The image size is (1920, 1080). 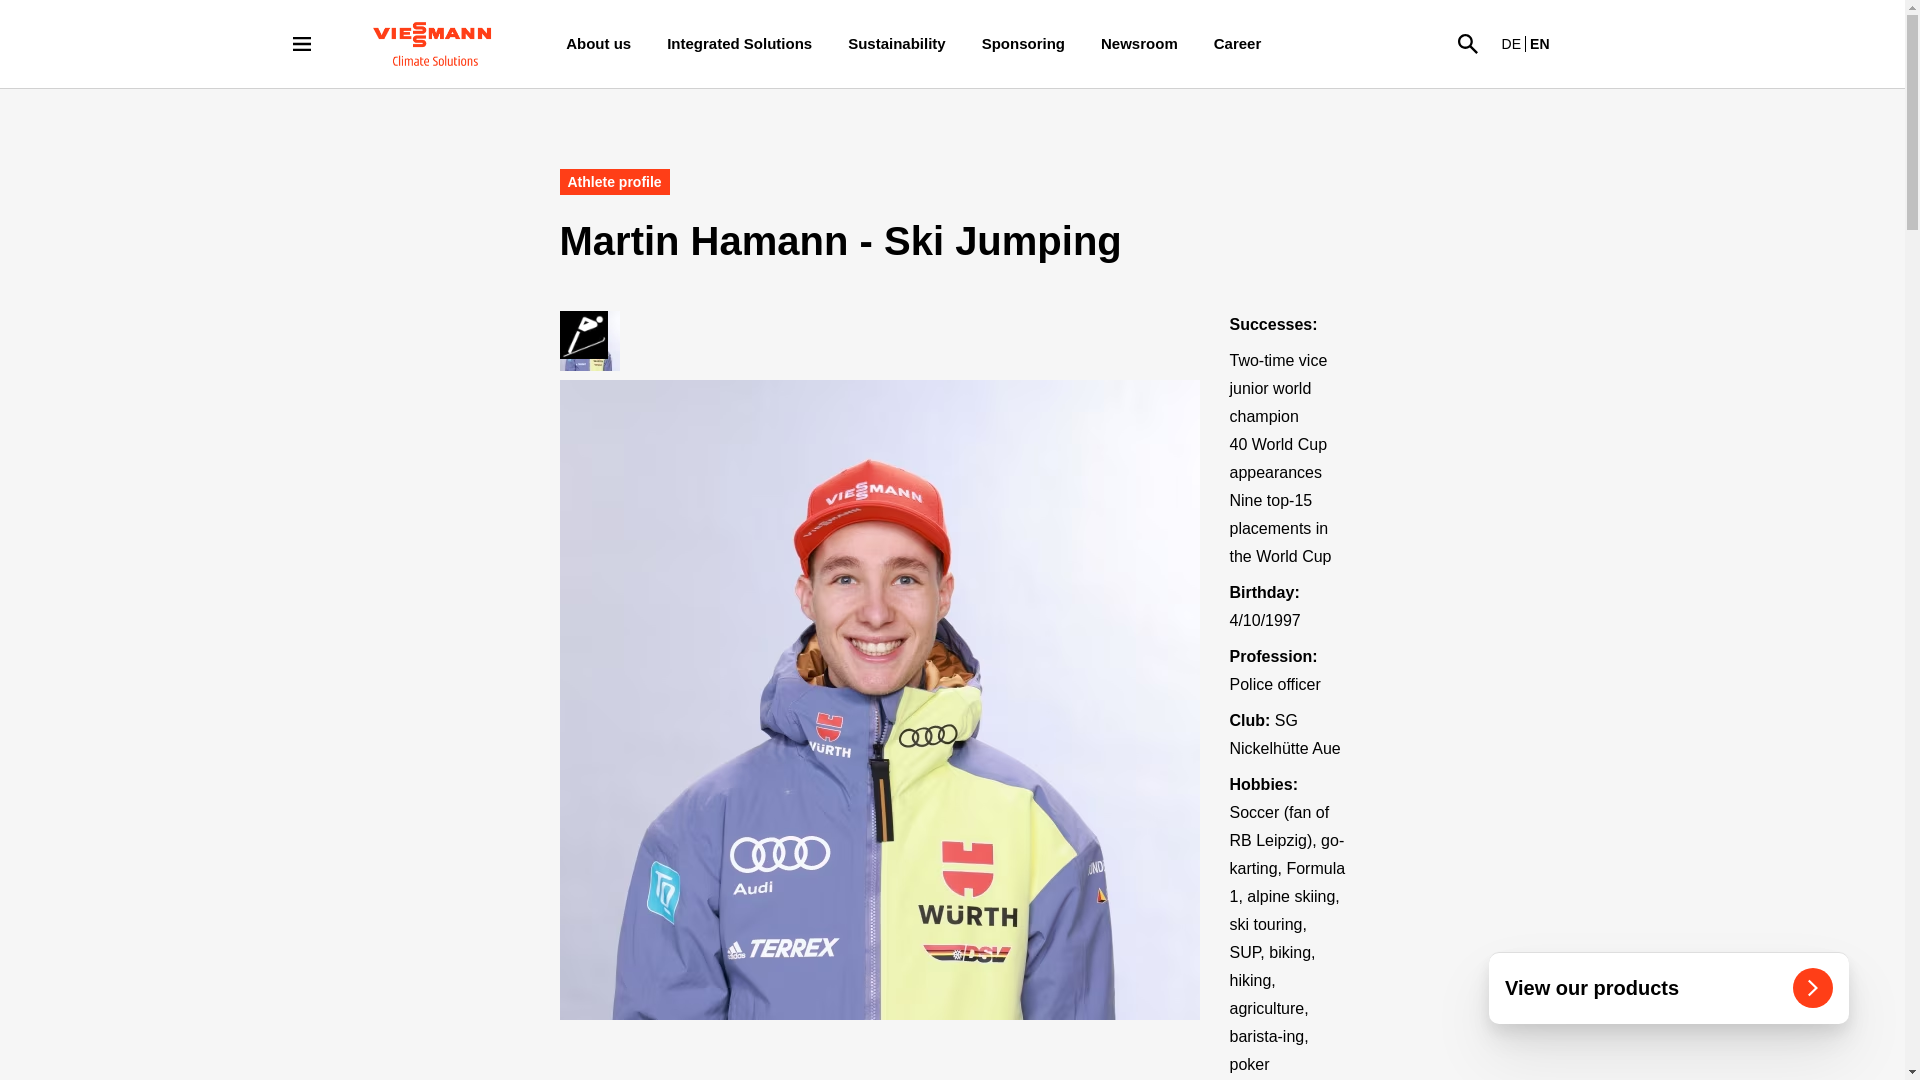 What do you see at coordinates (598, 43) in the screenshot?
I see `About us` at bounding box center [598, 43].